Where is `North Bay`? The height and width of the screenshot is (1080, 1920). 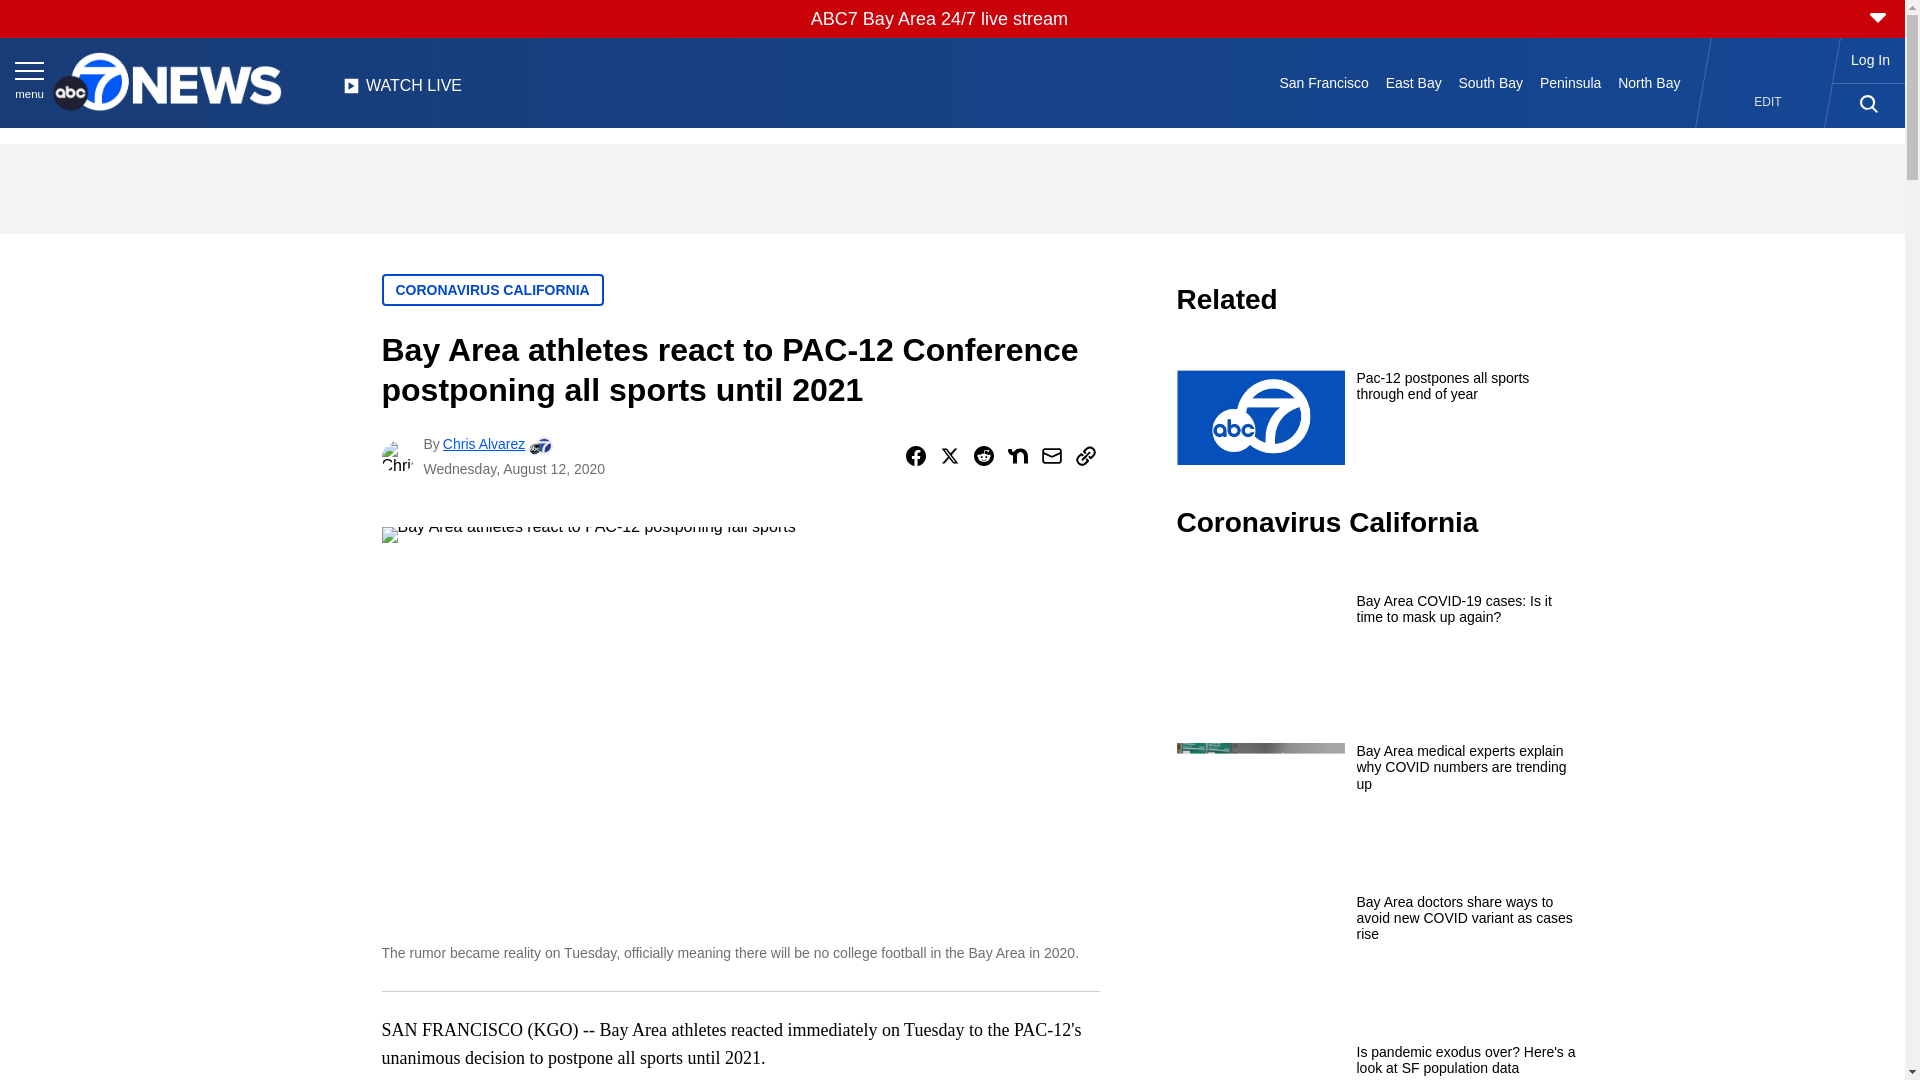 North Bay is located at coordinates (1650, 82).